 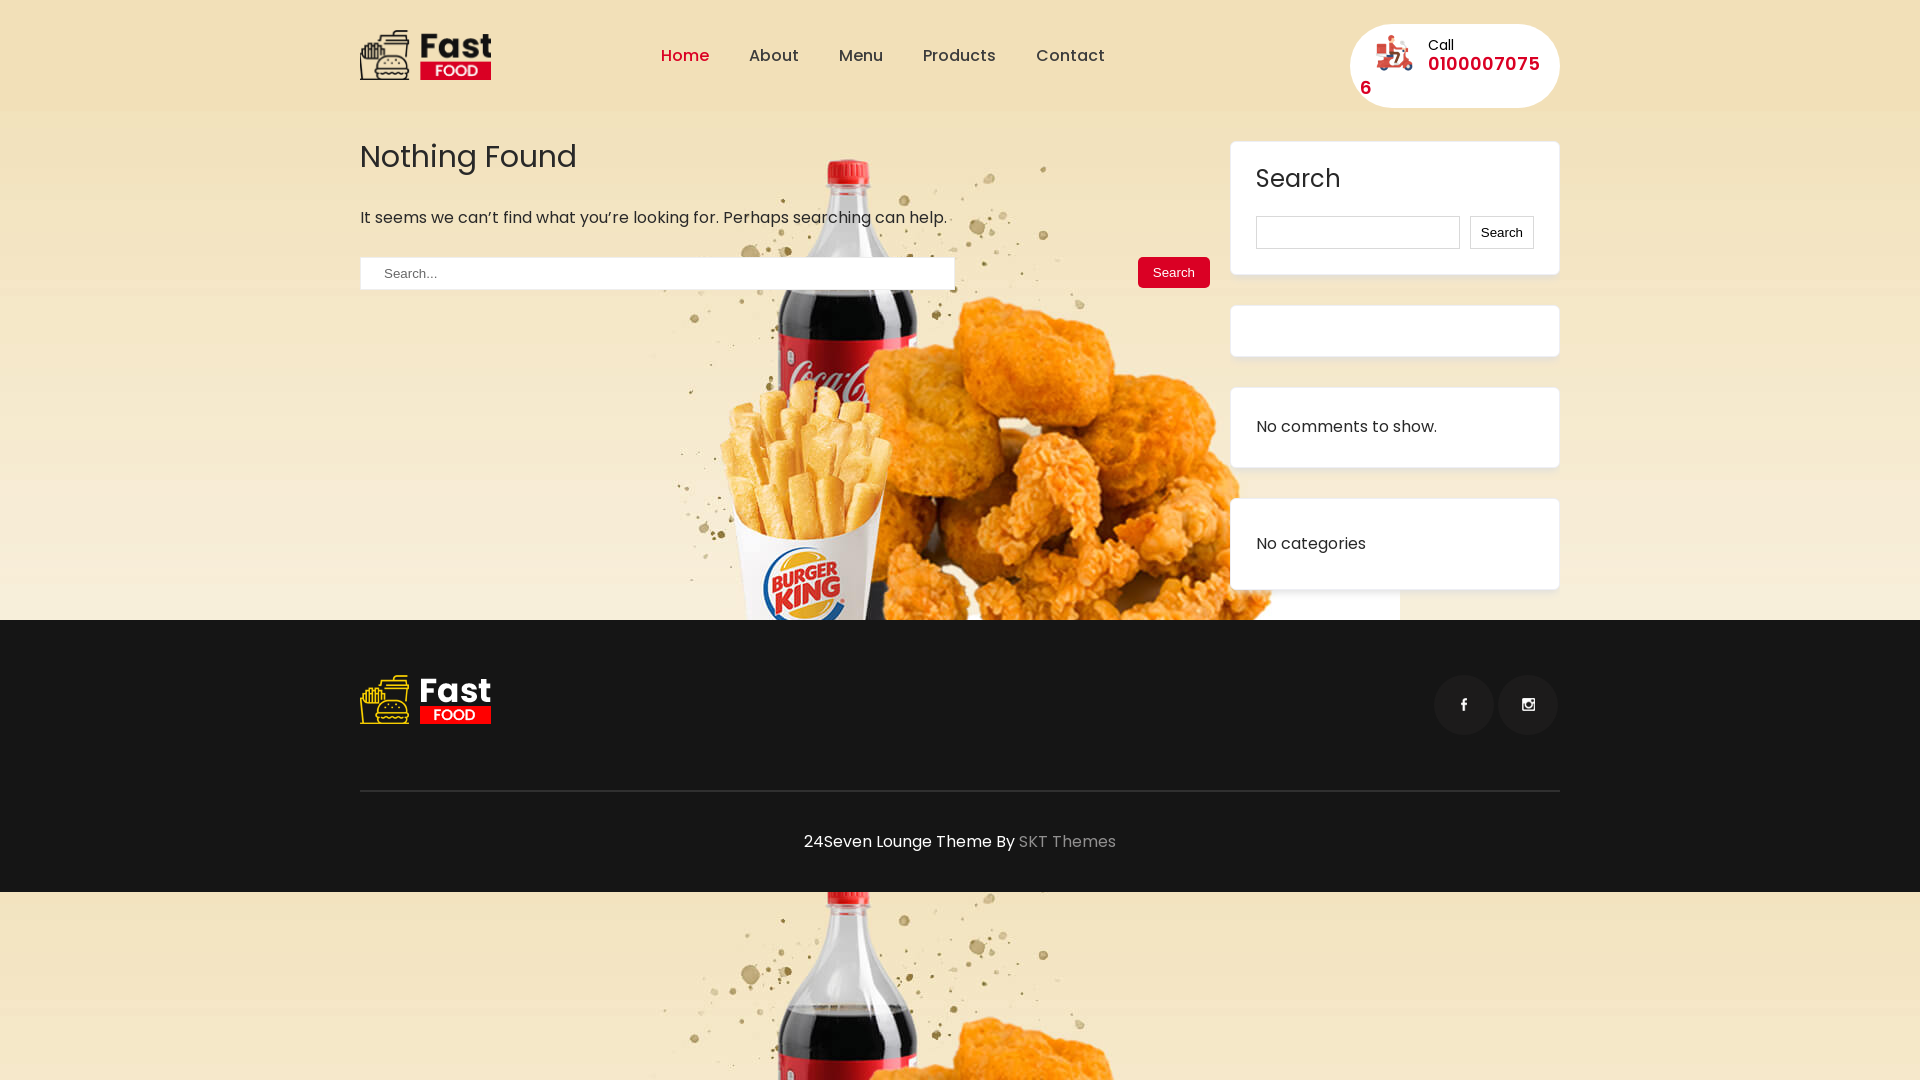 What do you see at coordinates (1060, 56) in the screenshot?
I see `Contact` at bounding box center [1060, 56].